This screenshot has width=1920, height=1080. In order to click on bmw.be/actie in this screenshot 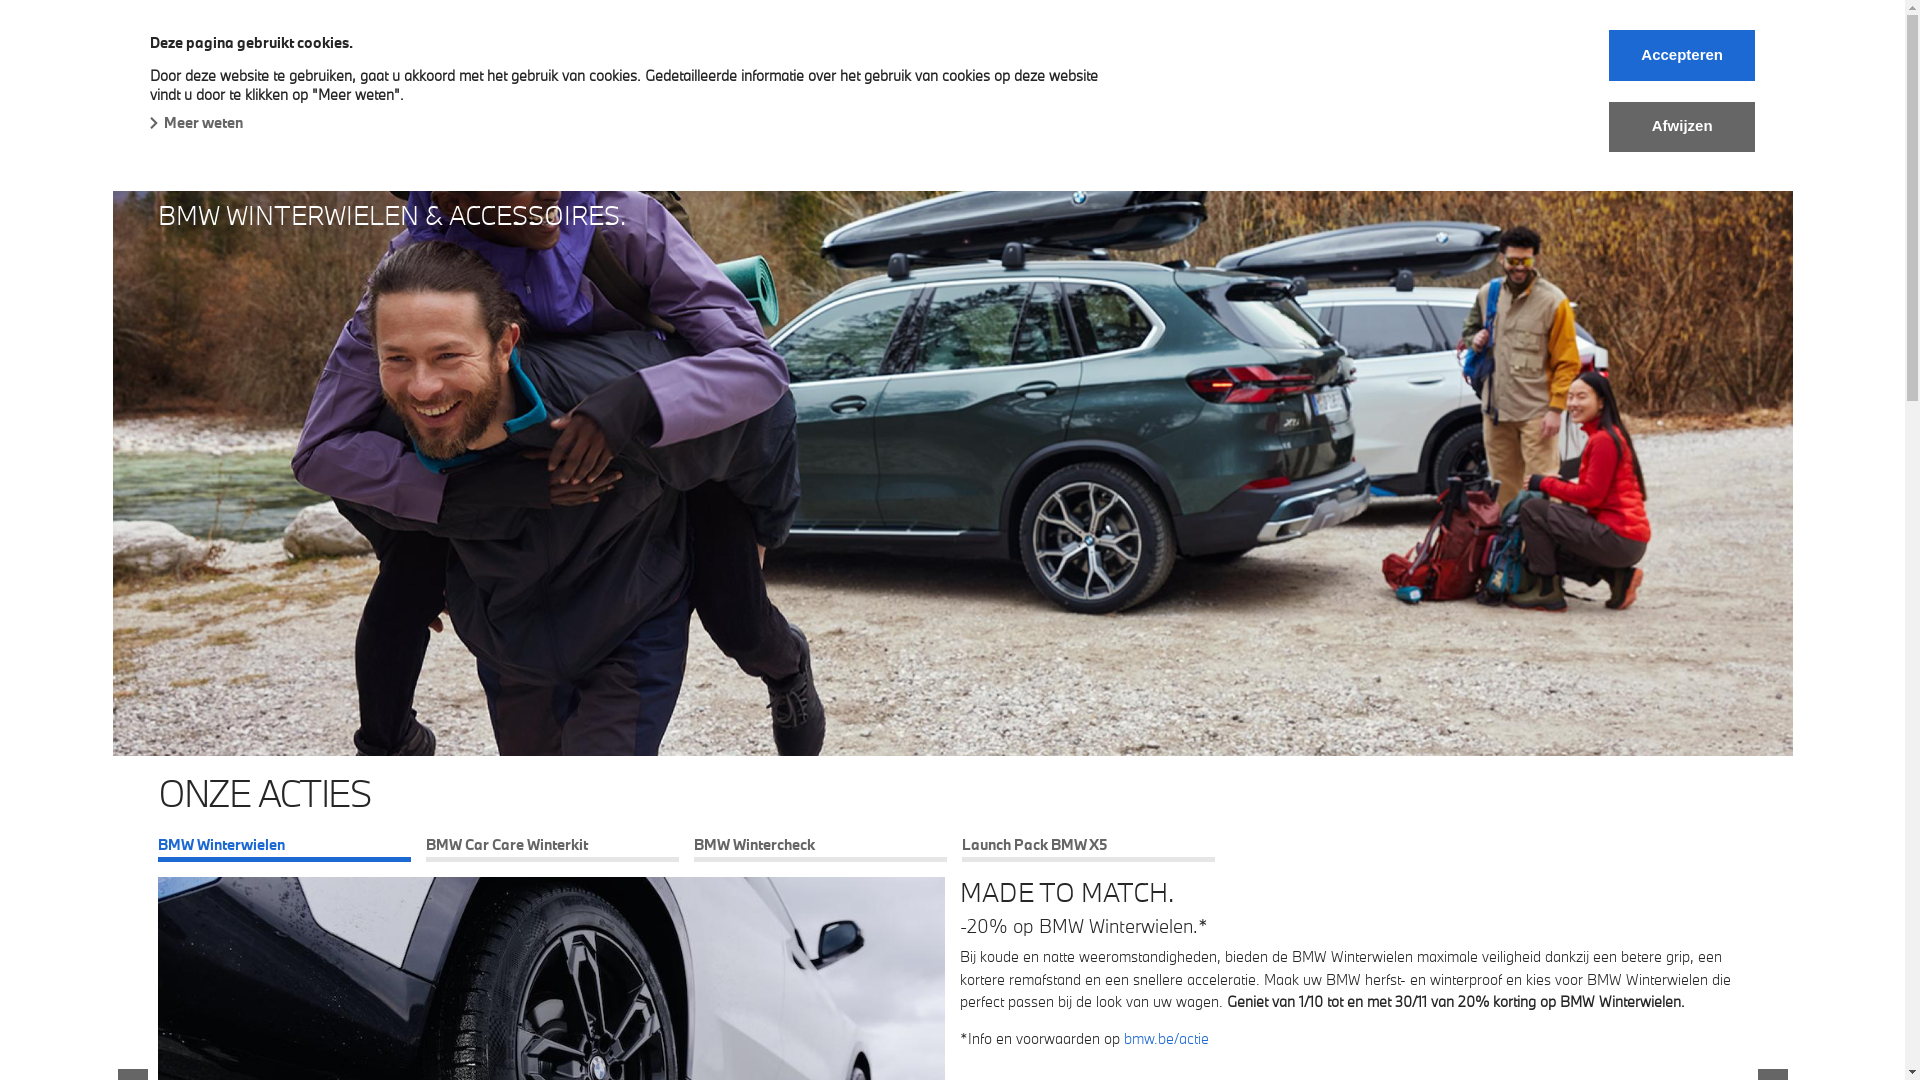, I will do `click(1166, 1038)`.